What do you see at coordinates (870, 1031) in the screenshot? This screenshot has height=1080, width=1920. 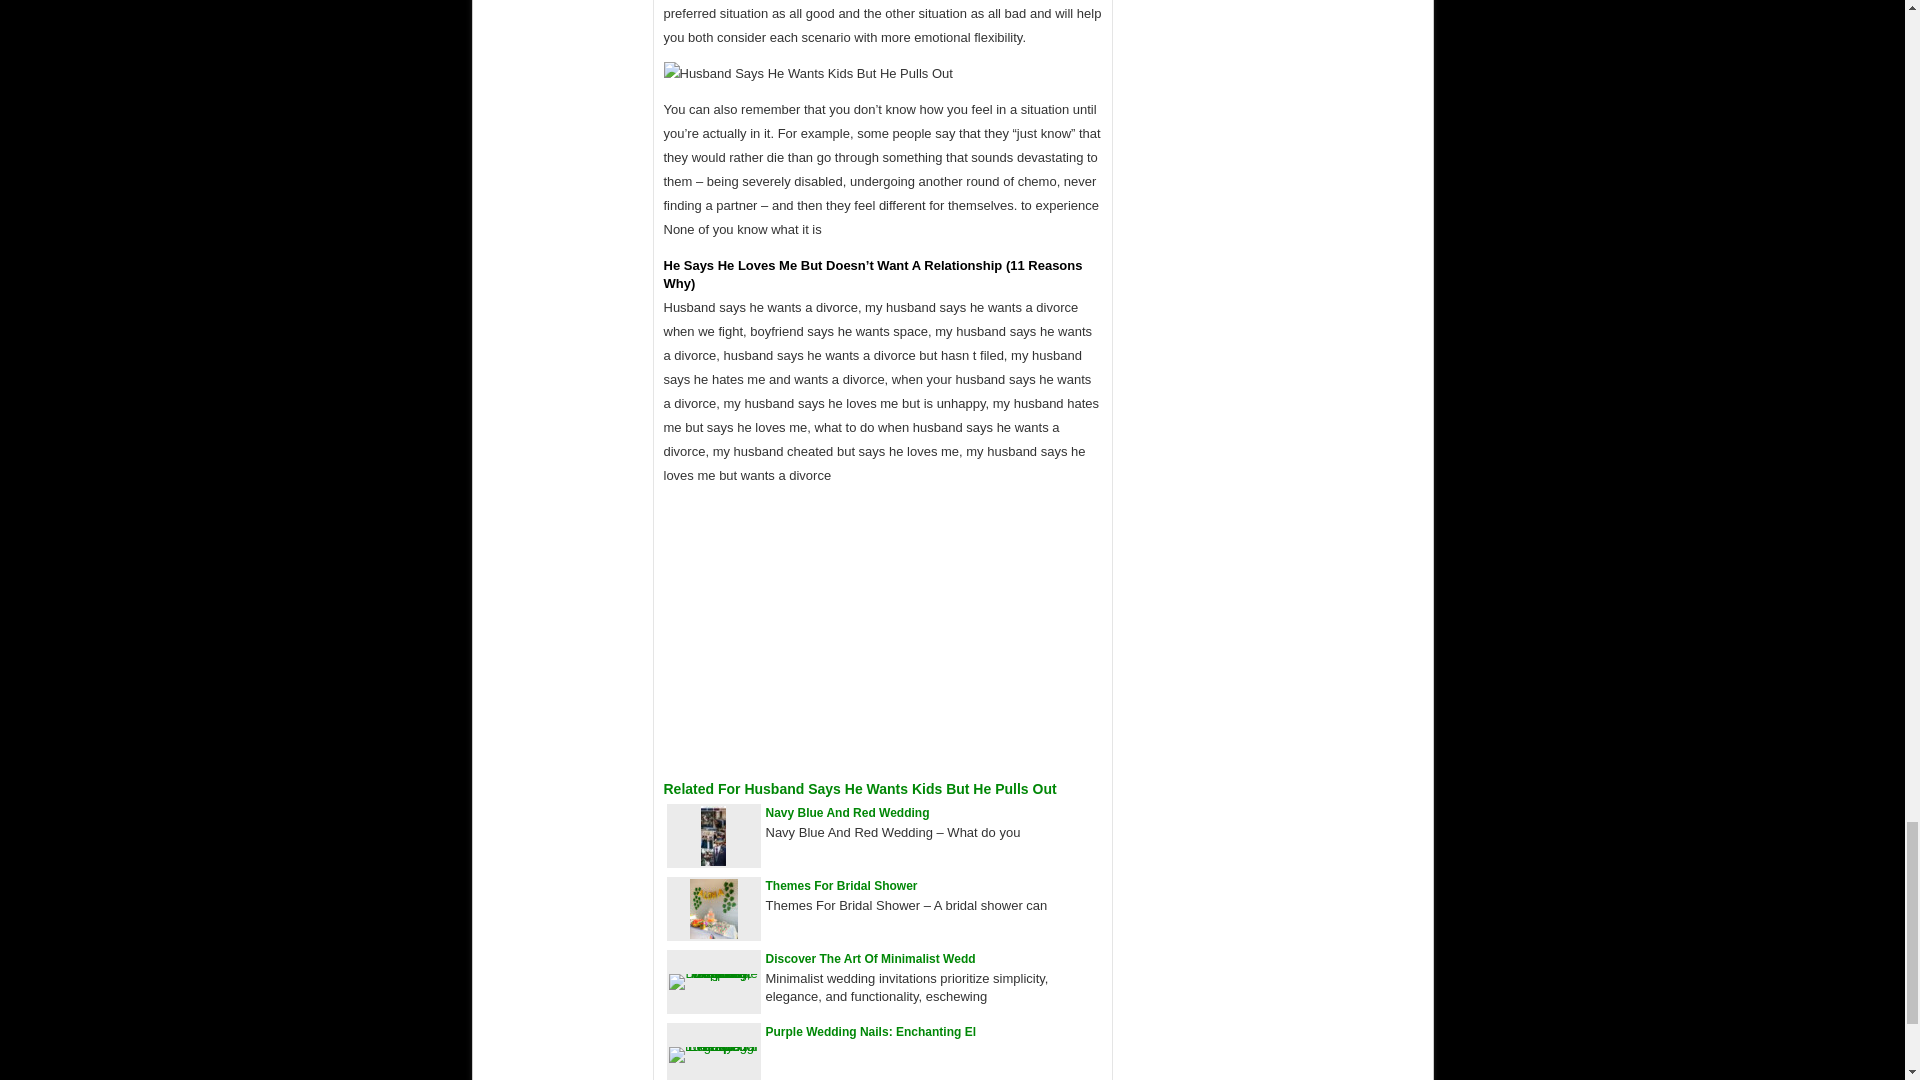 I see `Purple Wedding Nails: Enchanting El` at bounding box center [870, 1031].